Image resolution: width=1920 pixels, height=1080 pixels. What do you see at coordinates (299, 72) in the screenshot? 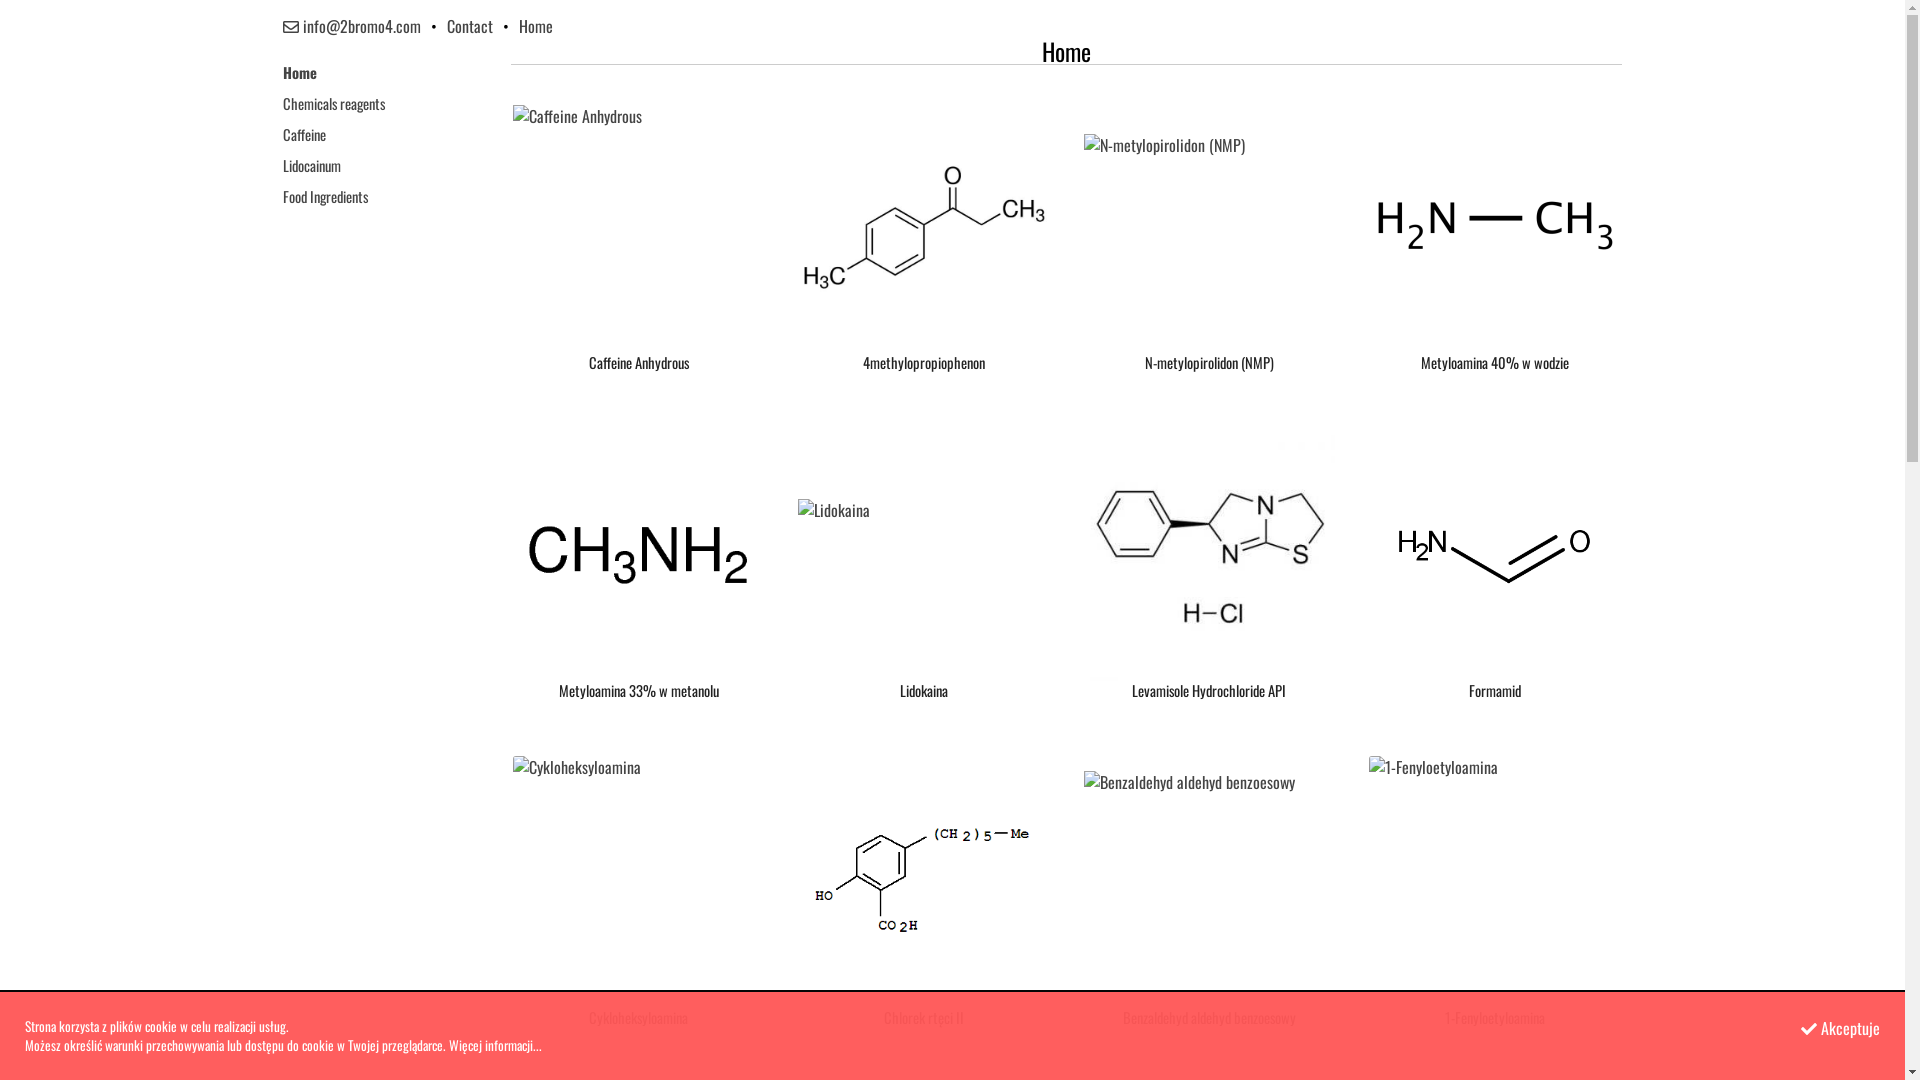
I see `Home` at bounding box center [299, 72].